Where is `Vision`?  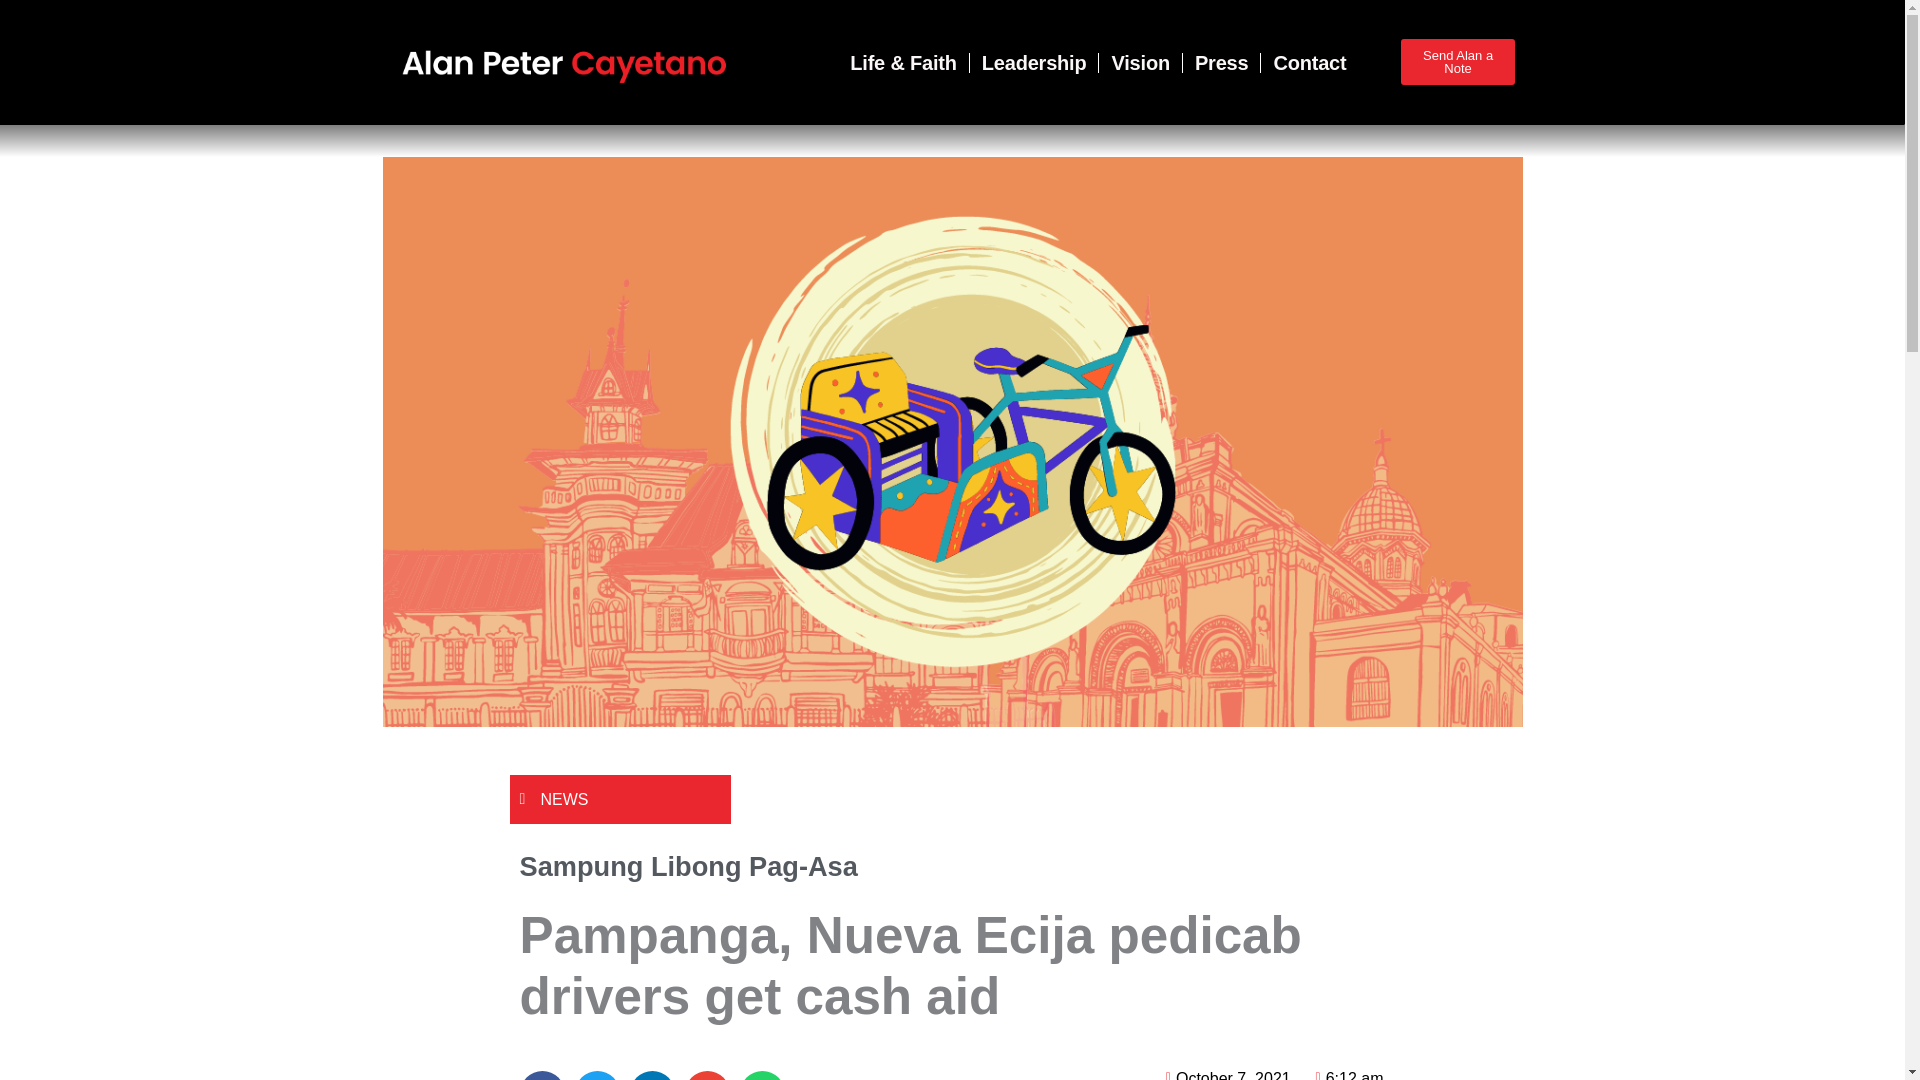 Vision is located at coordinates (1140, 62).